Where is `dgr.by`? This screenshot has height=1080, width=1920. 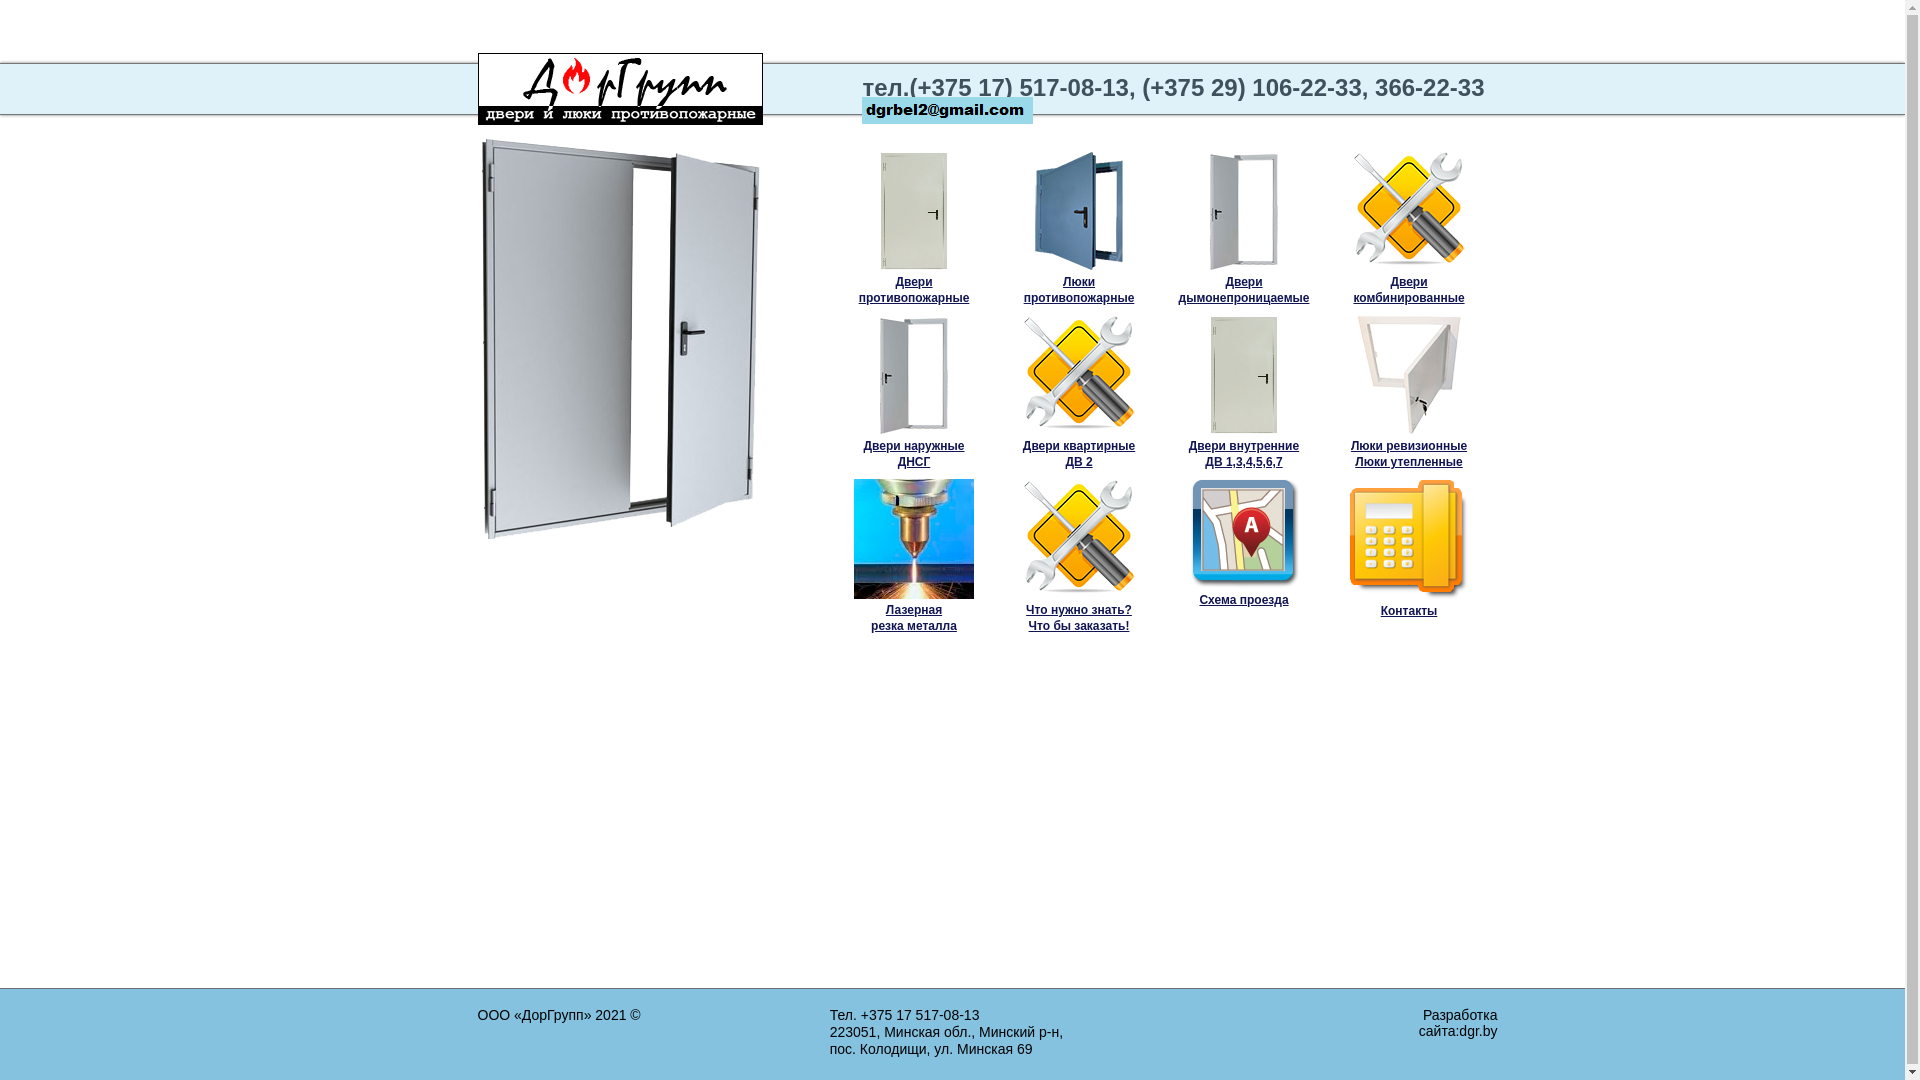 dgr.by is located at coordinates (1478, 1031).